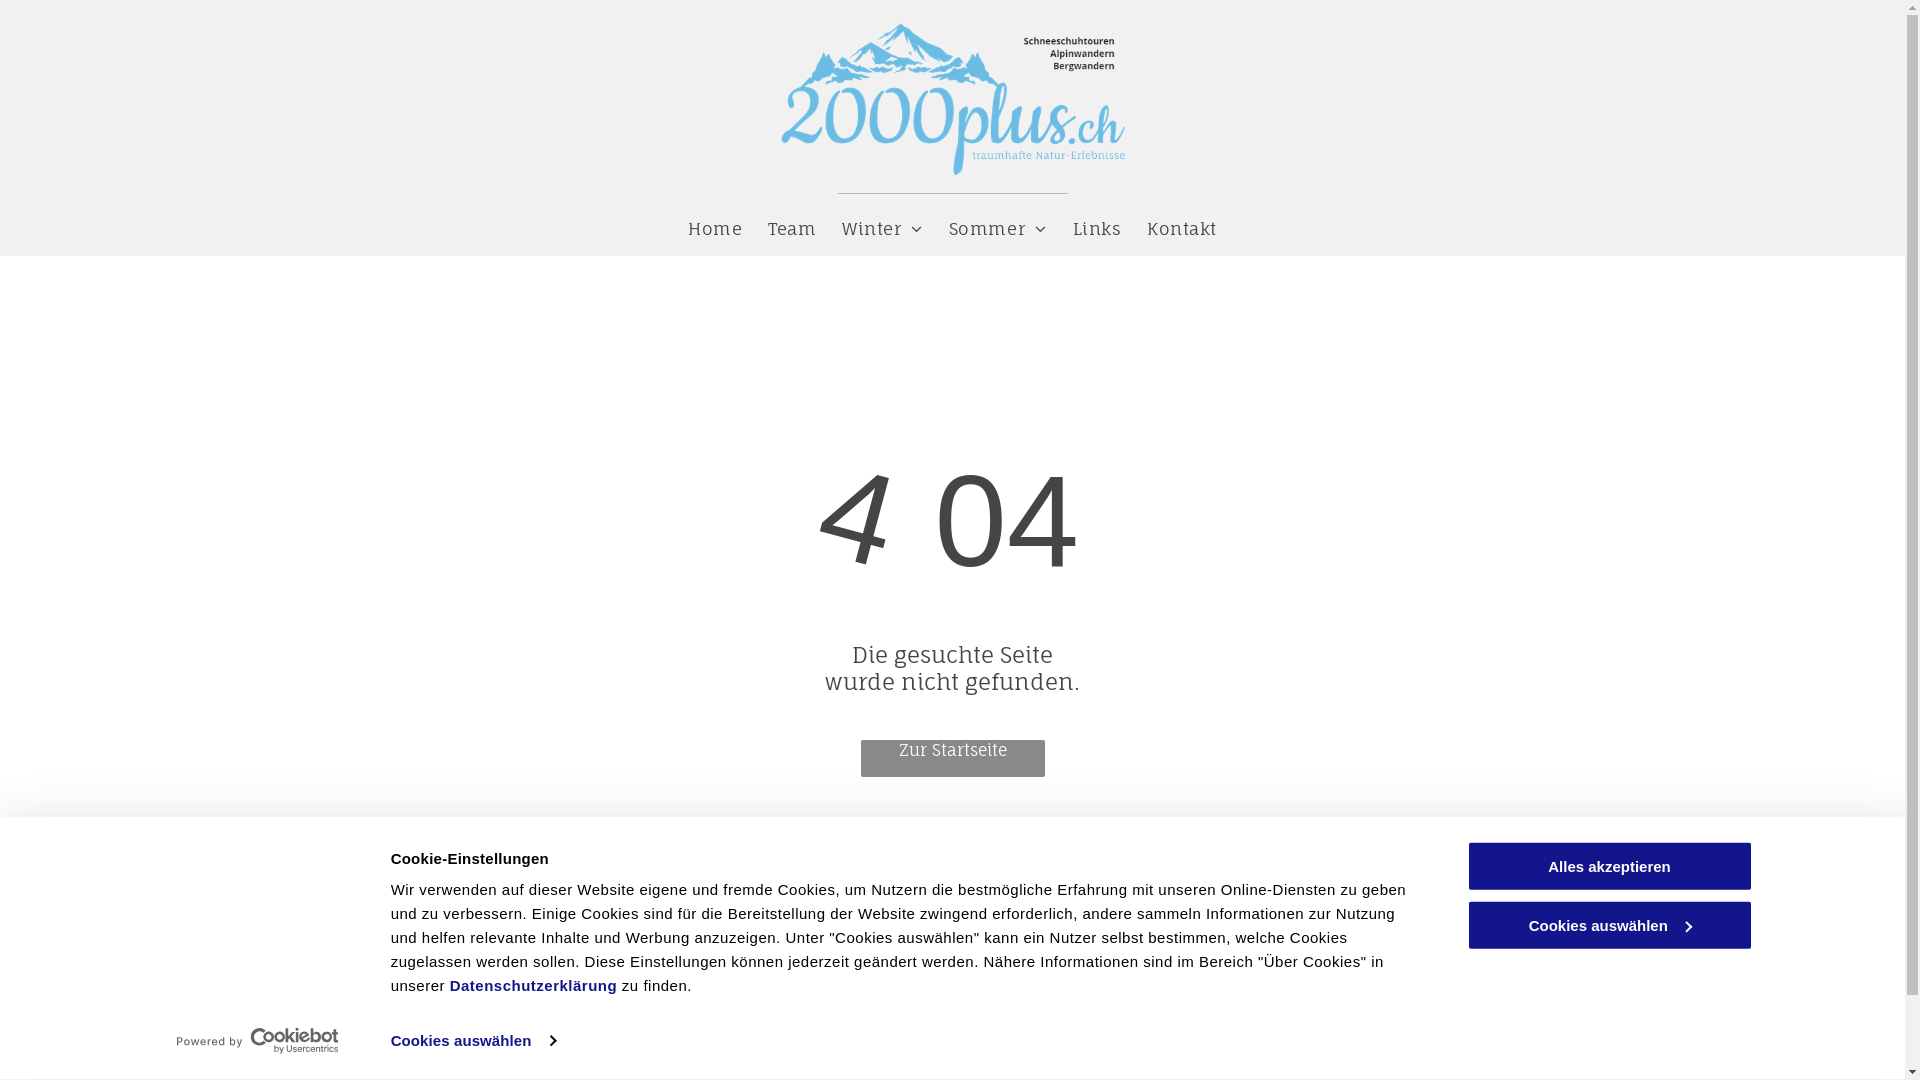 This screenshot has height=1080, width=1920. What do you see at coordinates (990, 992) in the screenshot?
I see `Wetter` at bounding box center [990, 992].